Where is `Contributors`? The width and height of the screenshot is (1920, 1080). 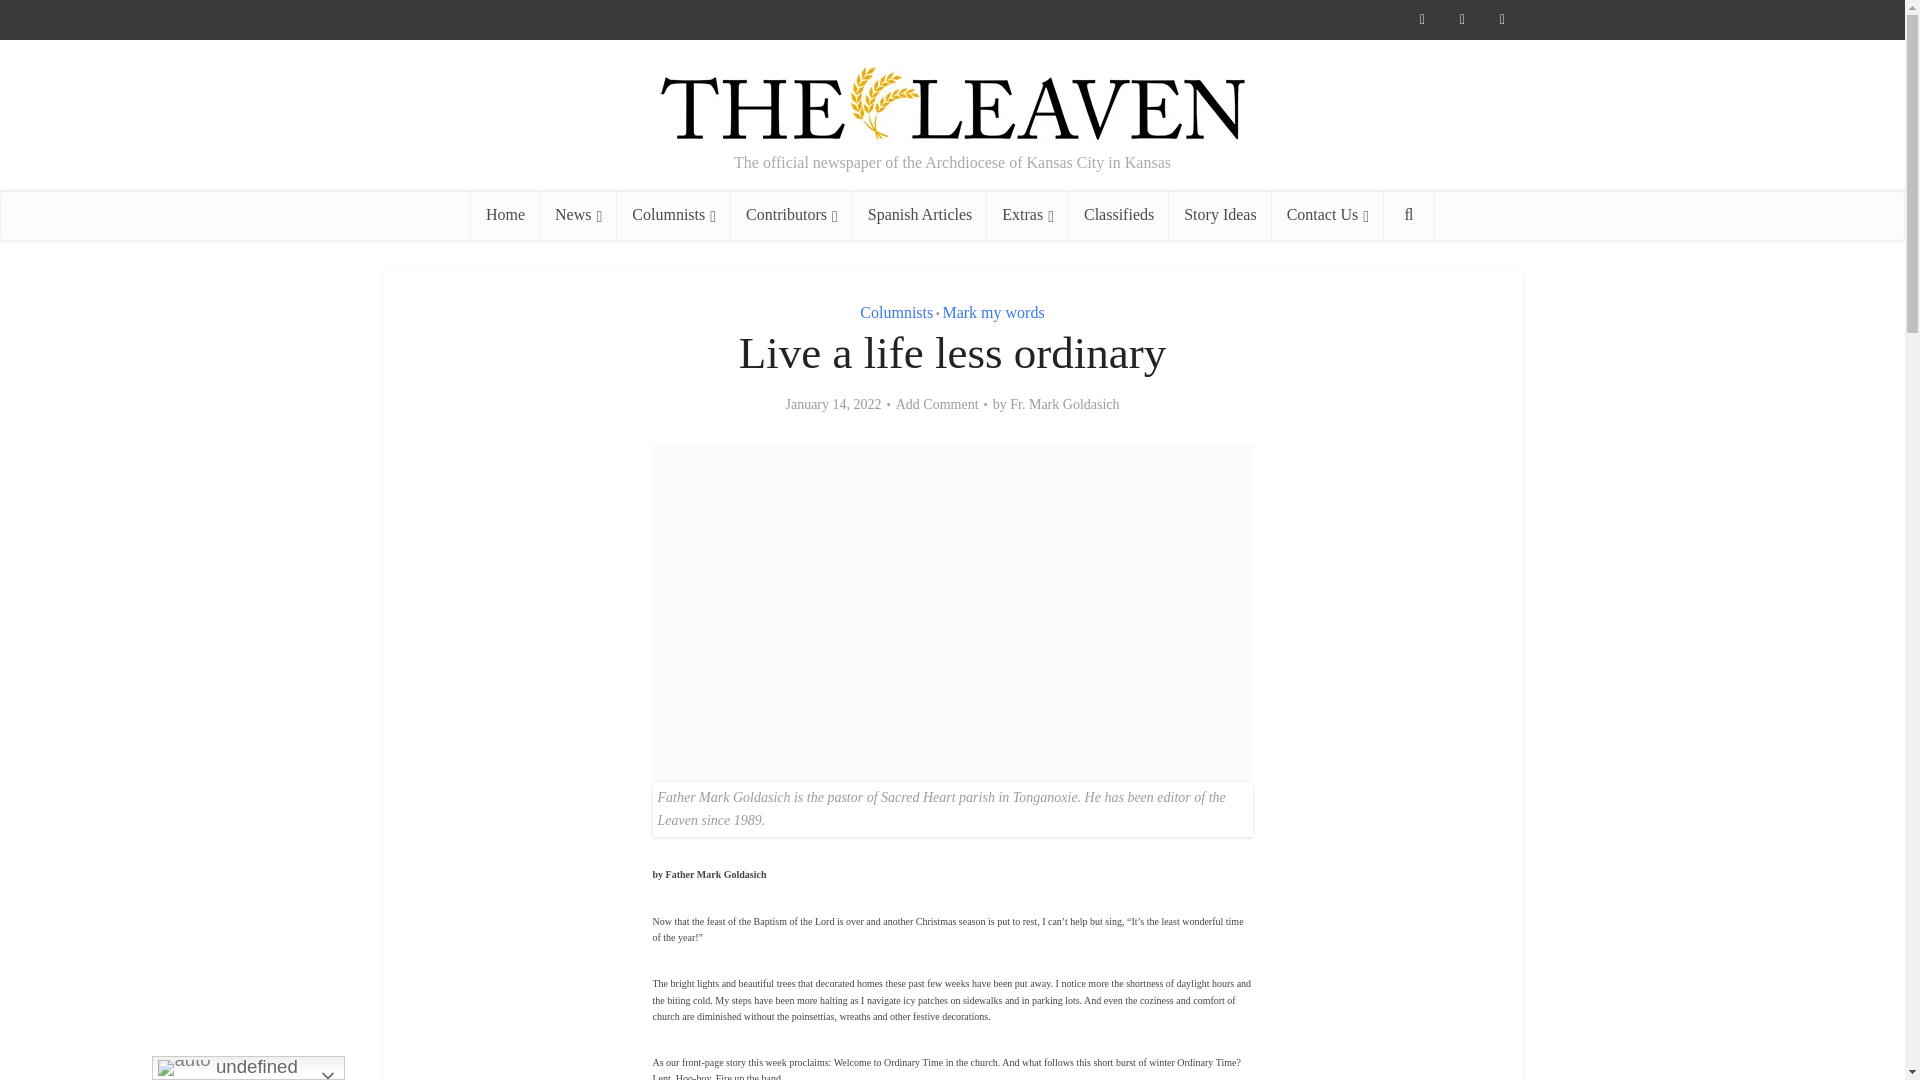 Contributors is located at coordinates (792, 214).